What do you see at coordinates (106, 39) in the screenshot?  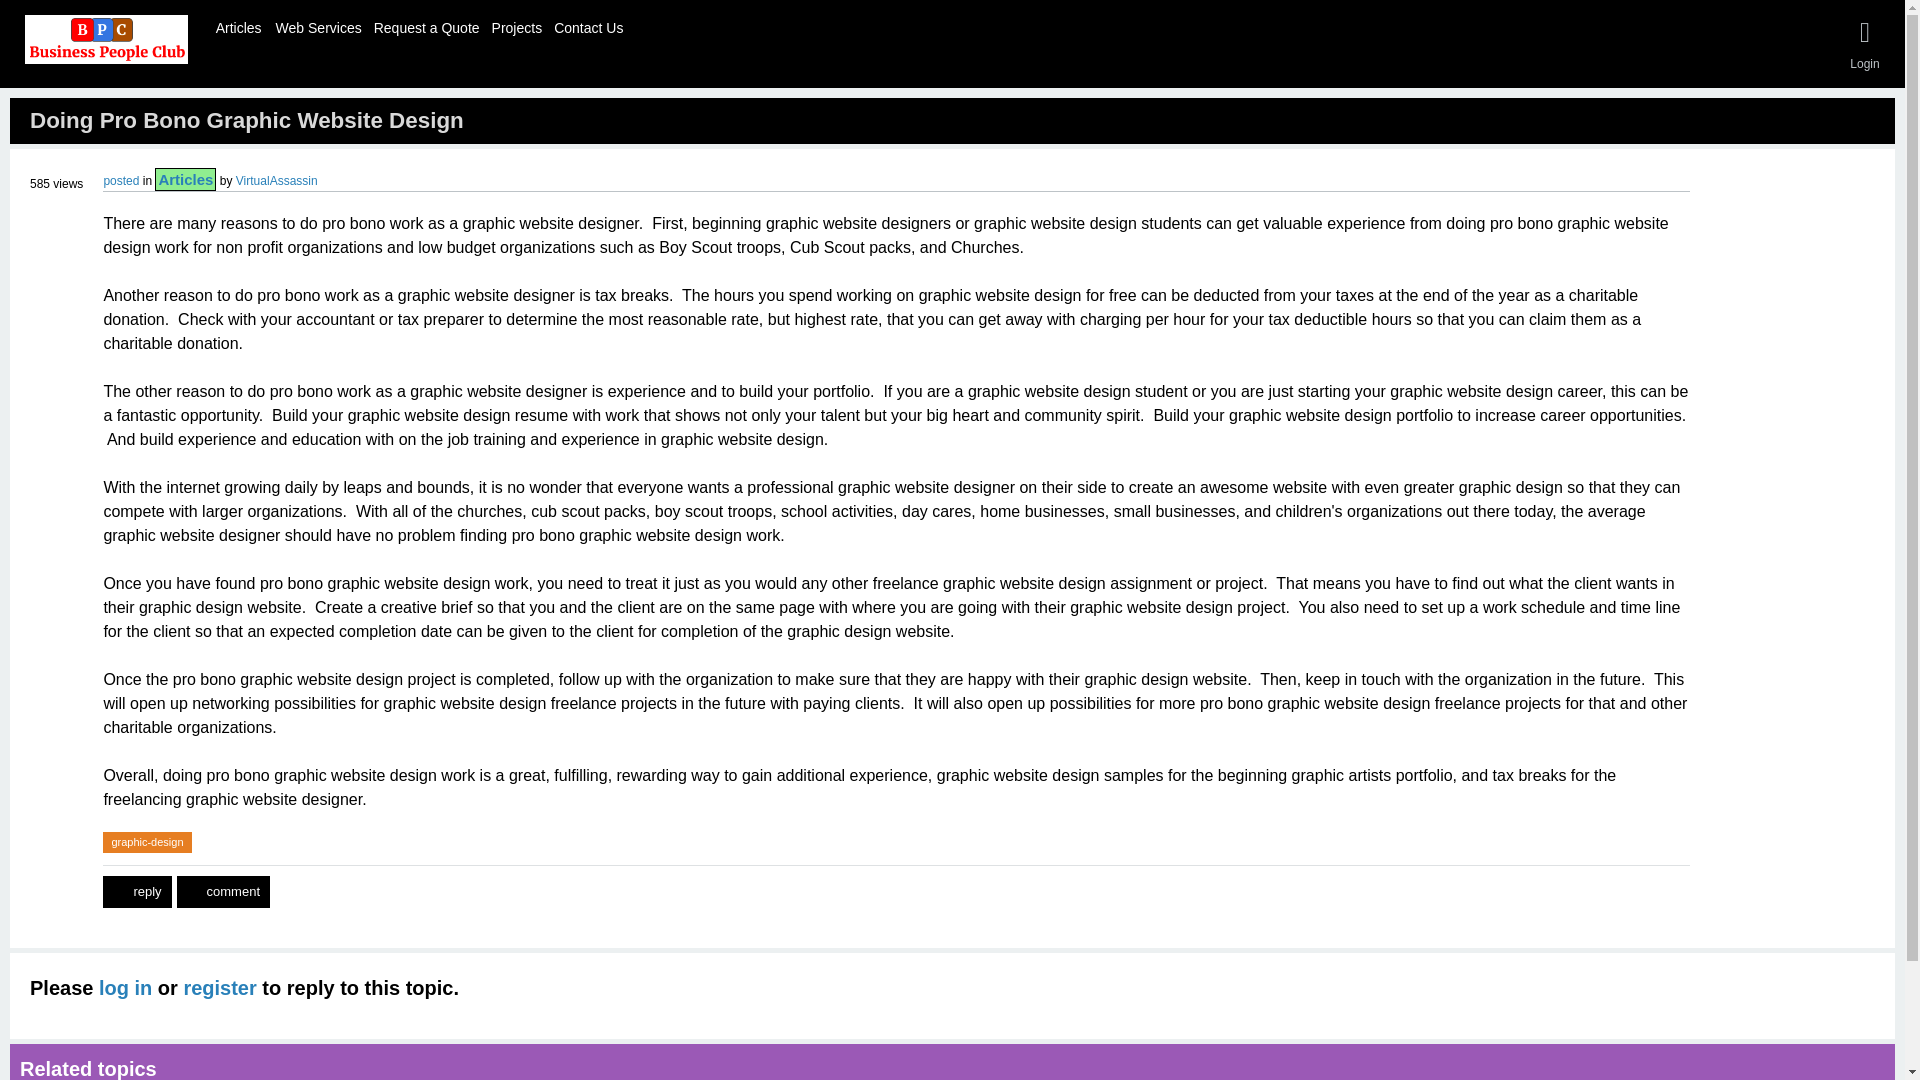 I see `Business People Club - Business Tools and Services` at bounding box center [106, 39].